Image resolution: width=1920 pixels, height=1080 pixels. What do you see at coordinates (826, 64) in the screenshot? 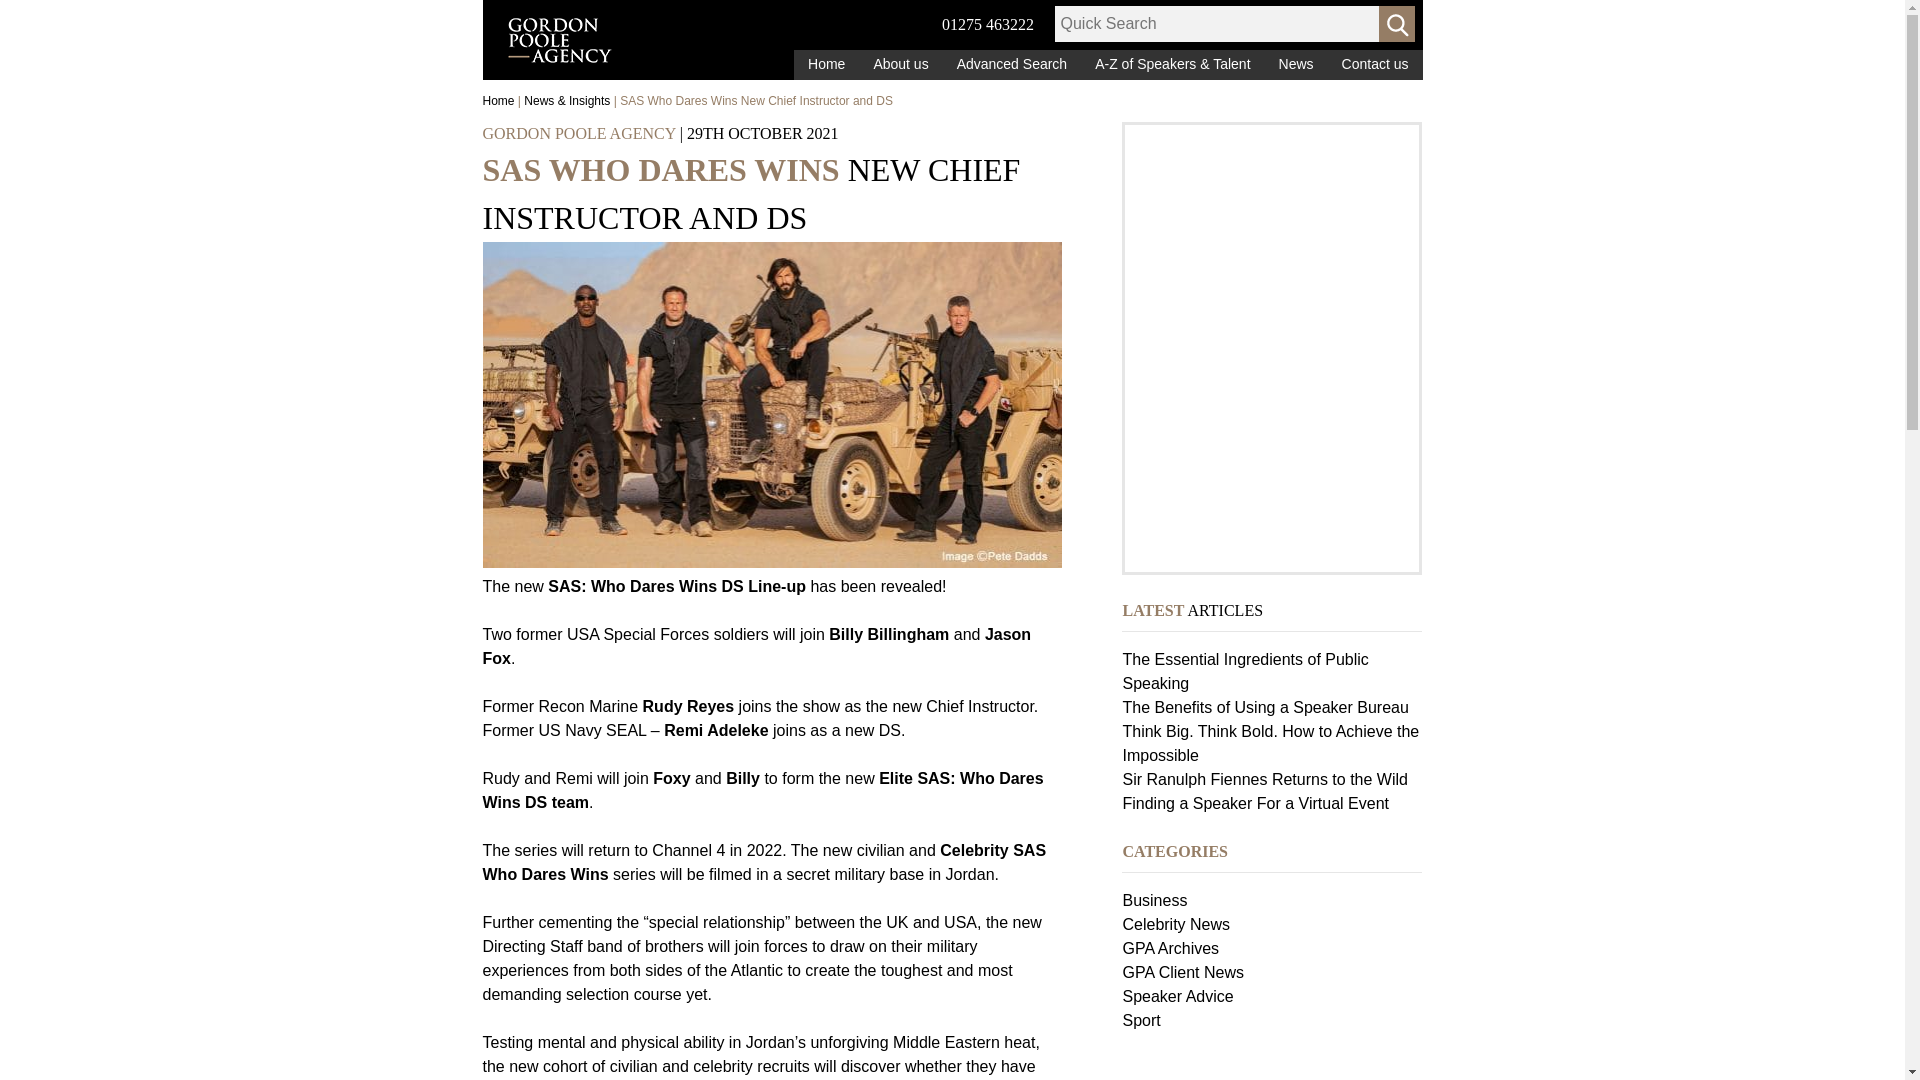
I see `Home` at bounding box center [826, 64].